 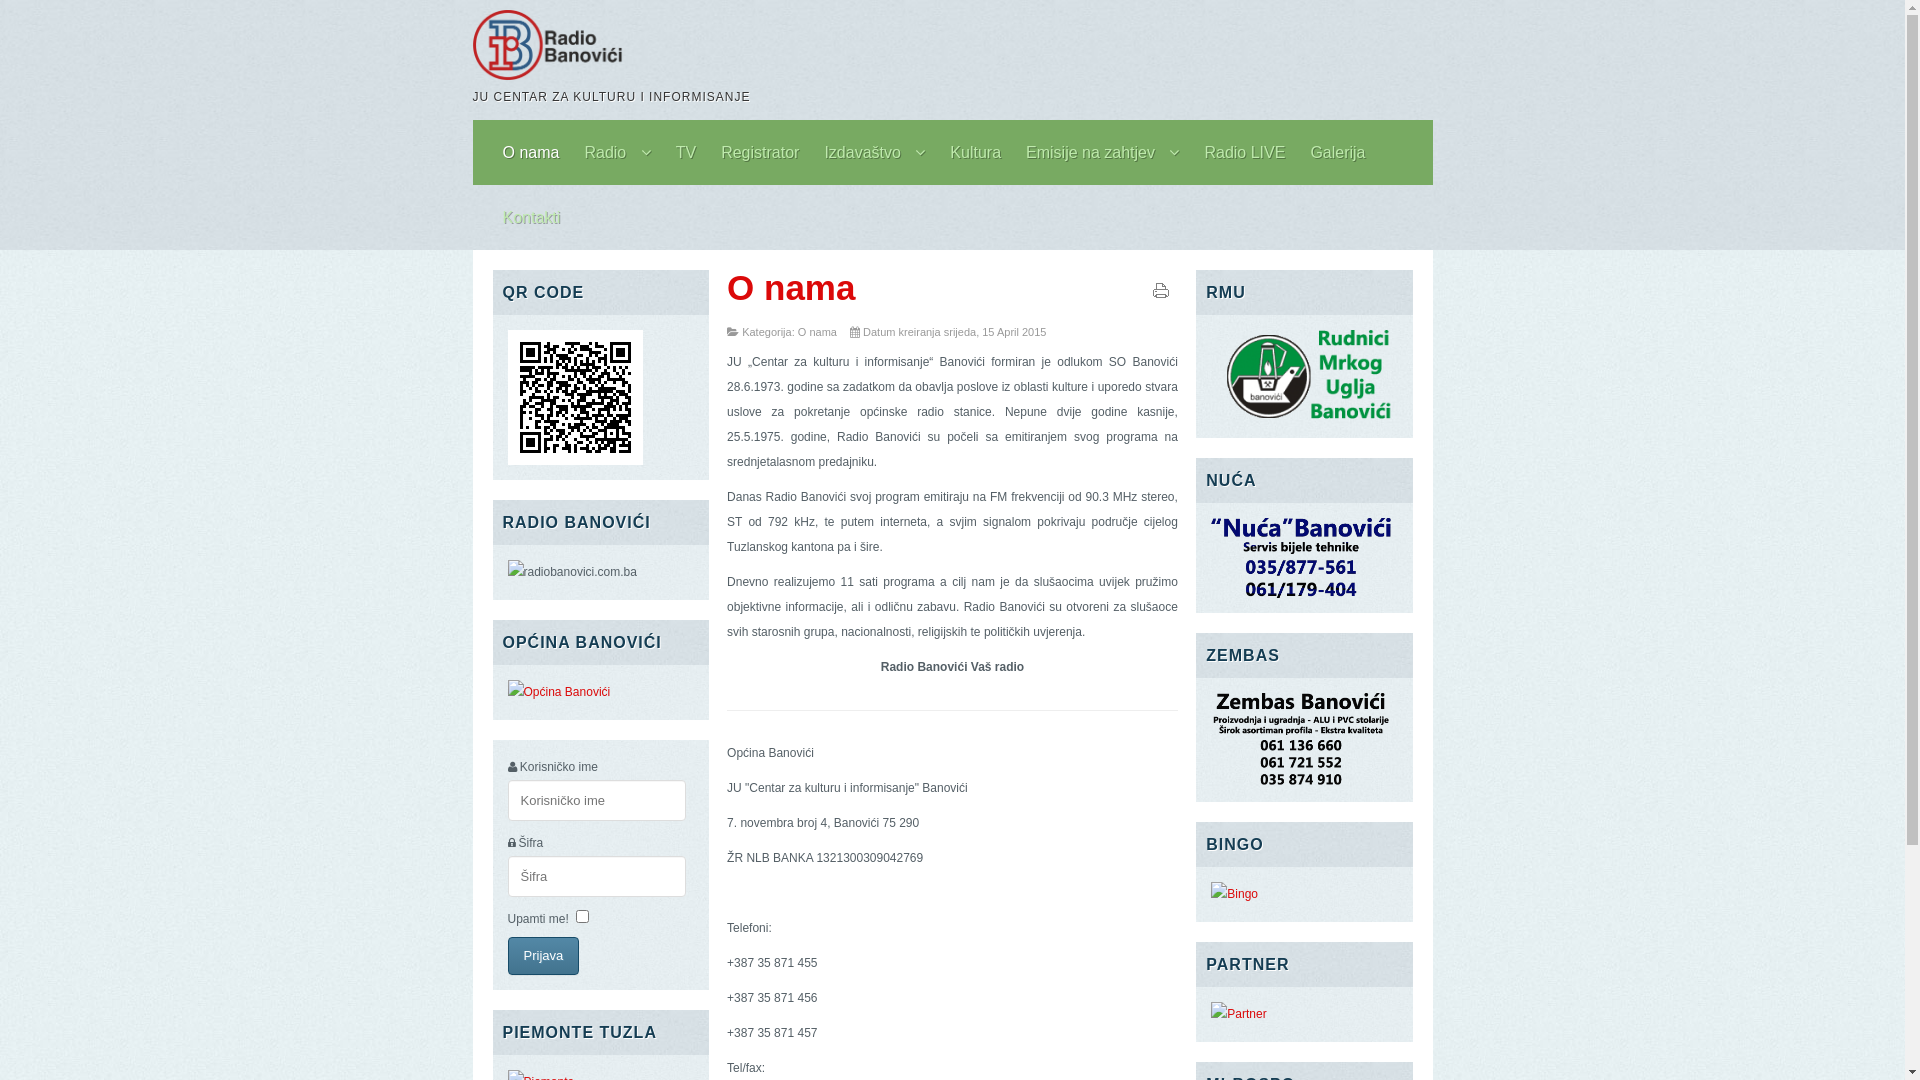 I want to click on Registrator, so click(x=760, y=152).